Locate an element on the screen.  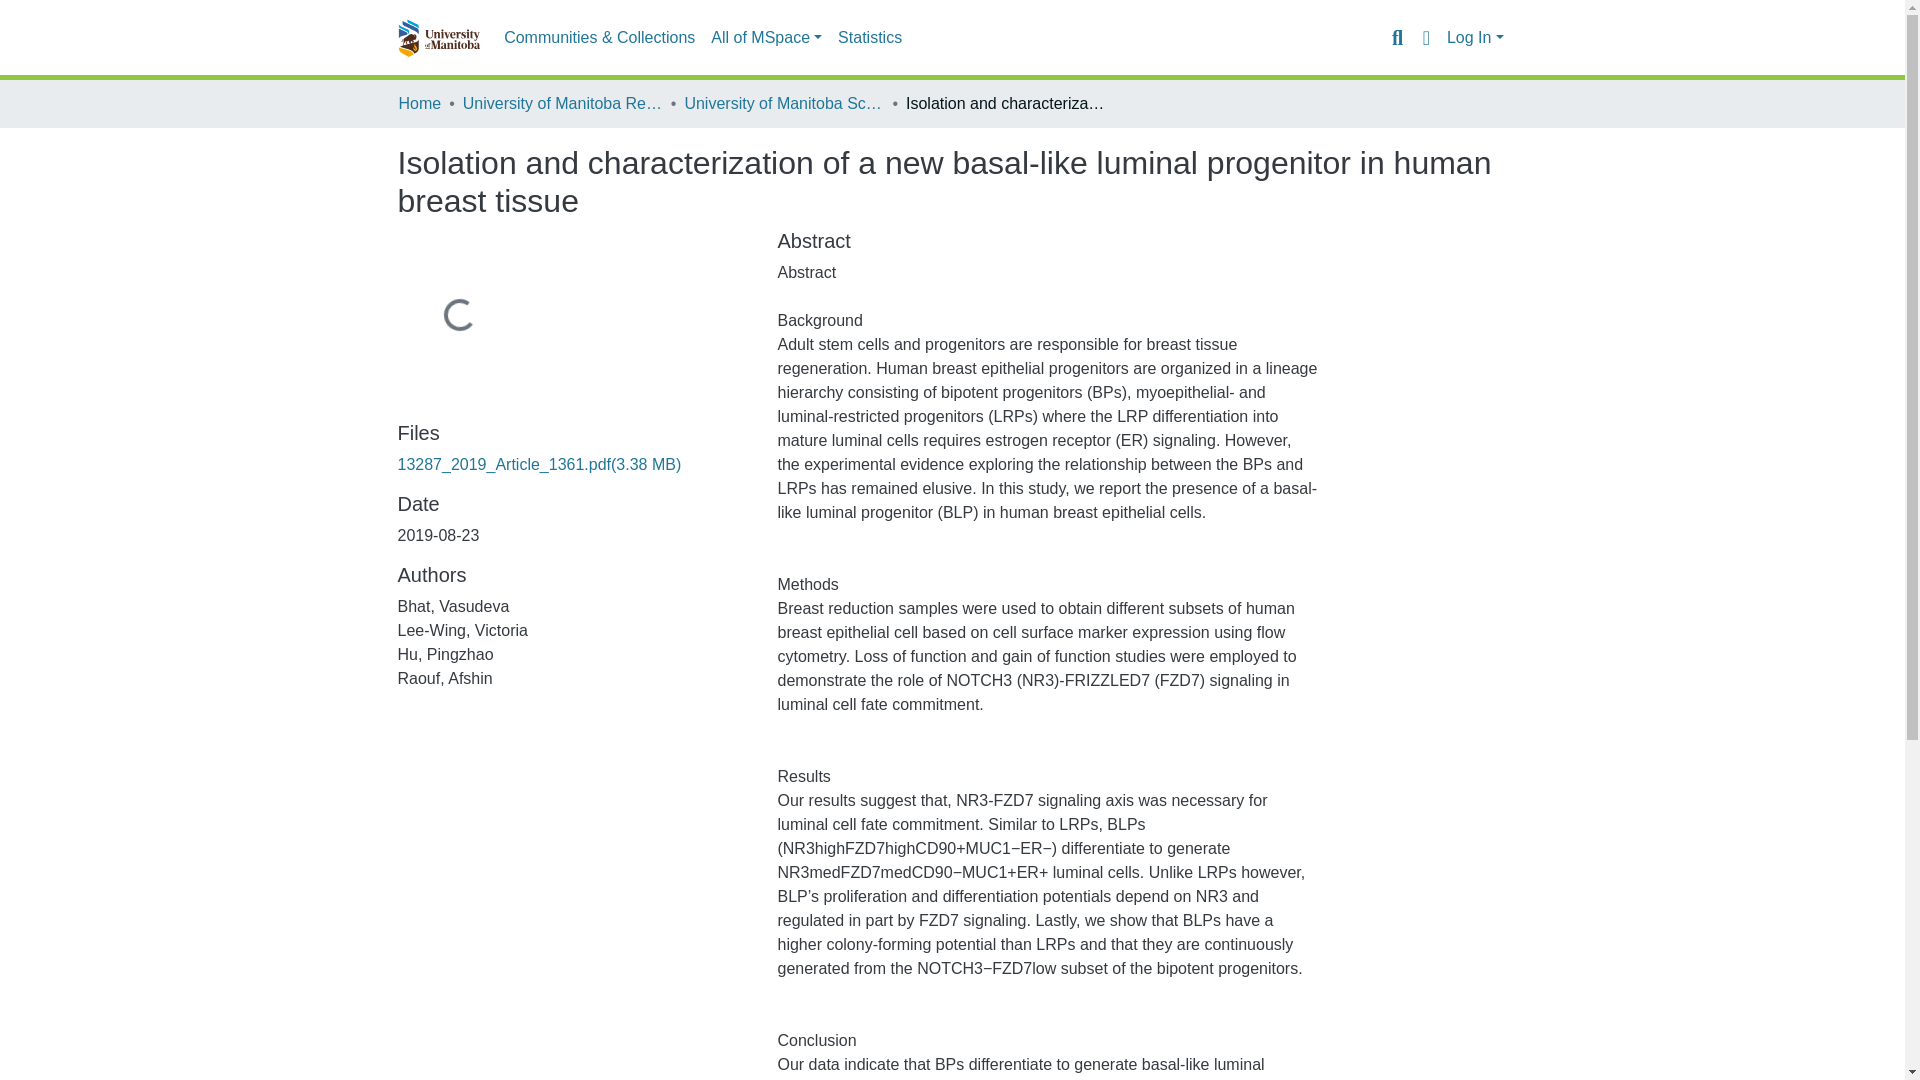
Language switch is located at coordinates (1426, 37).